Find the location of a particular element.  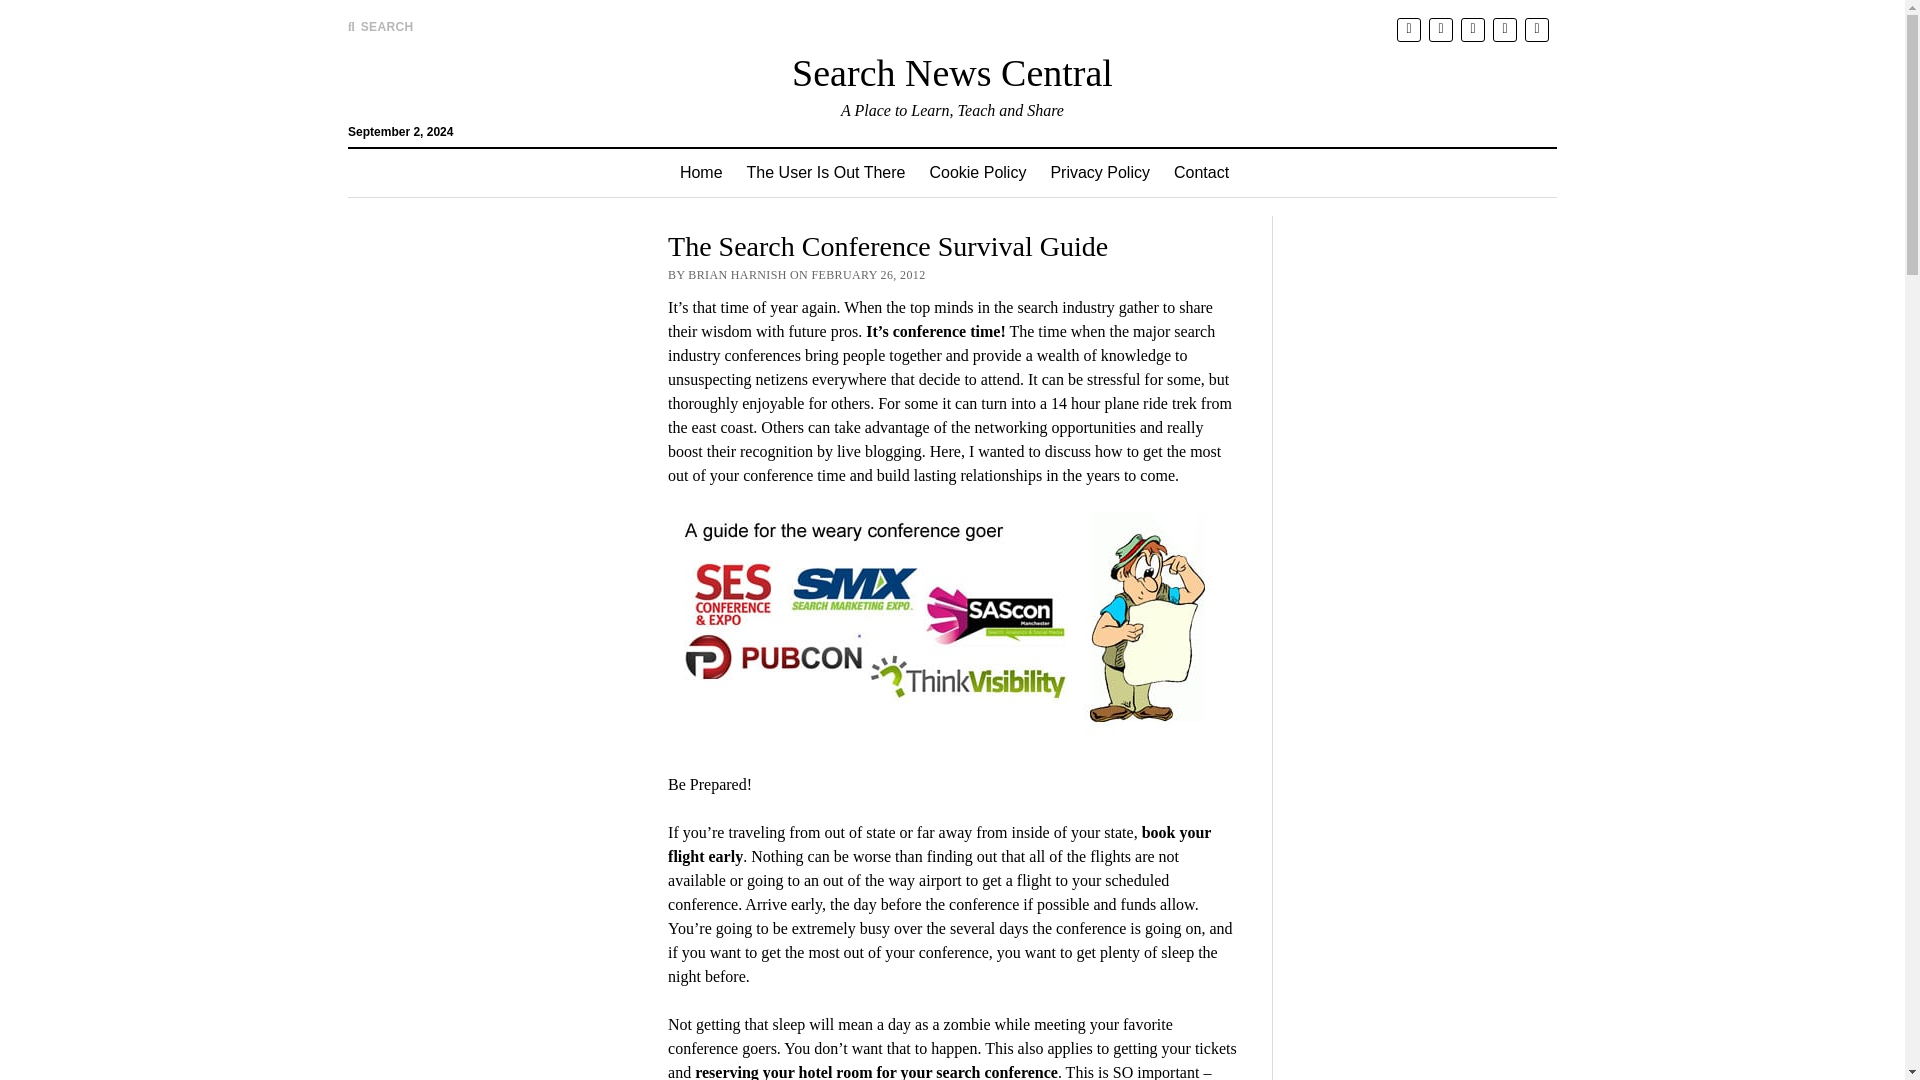

SEARCH is located at coordinates (380, 26).